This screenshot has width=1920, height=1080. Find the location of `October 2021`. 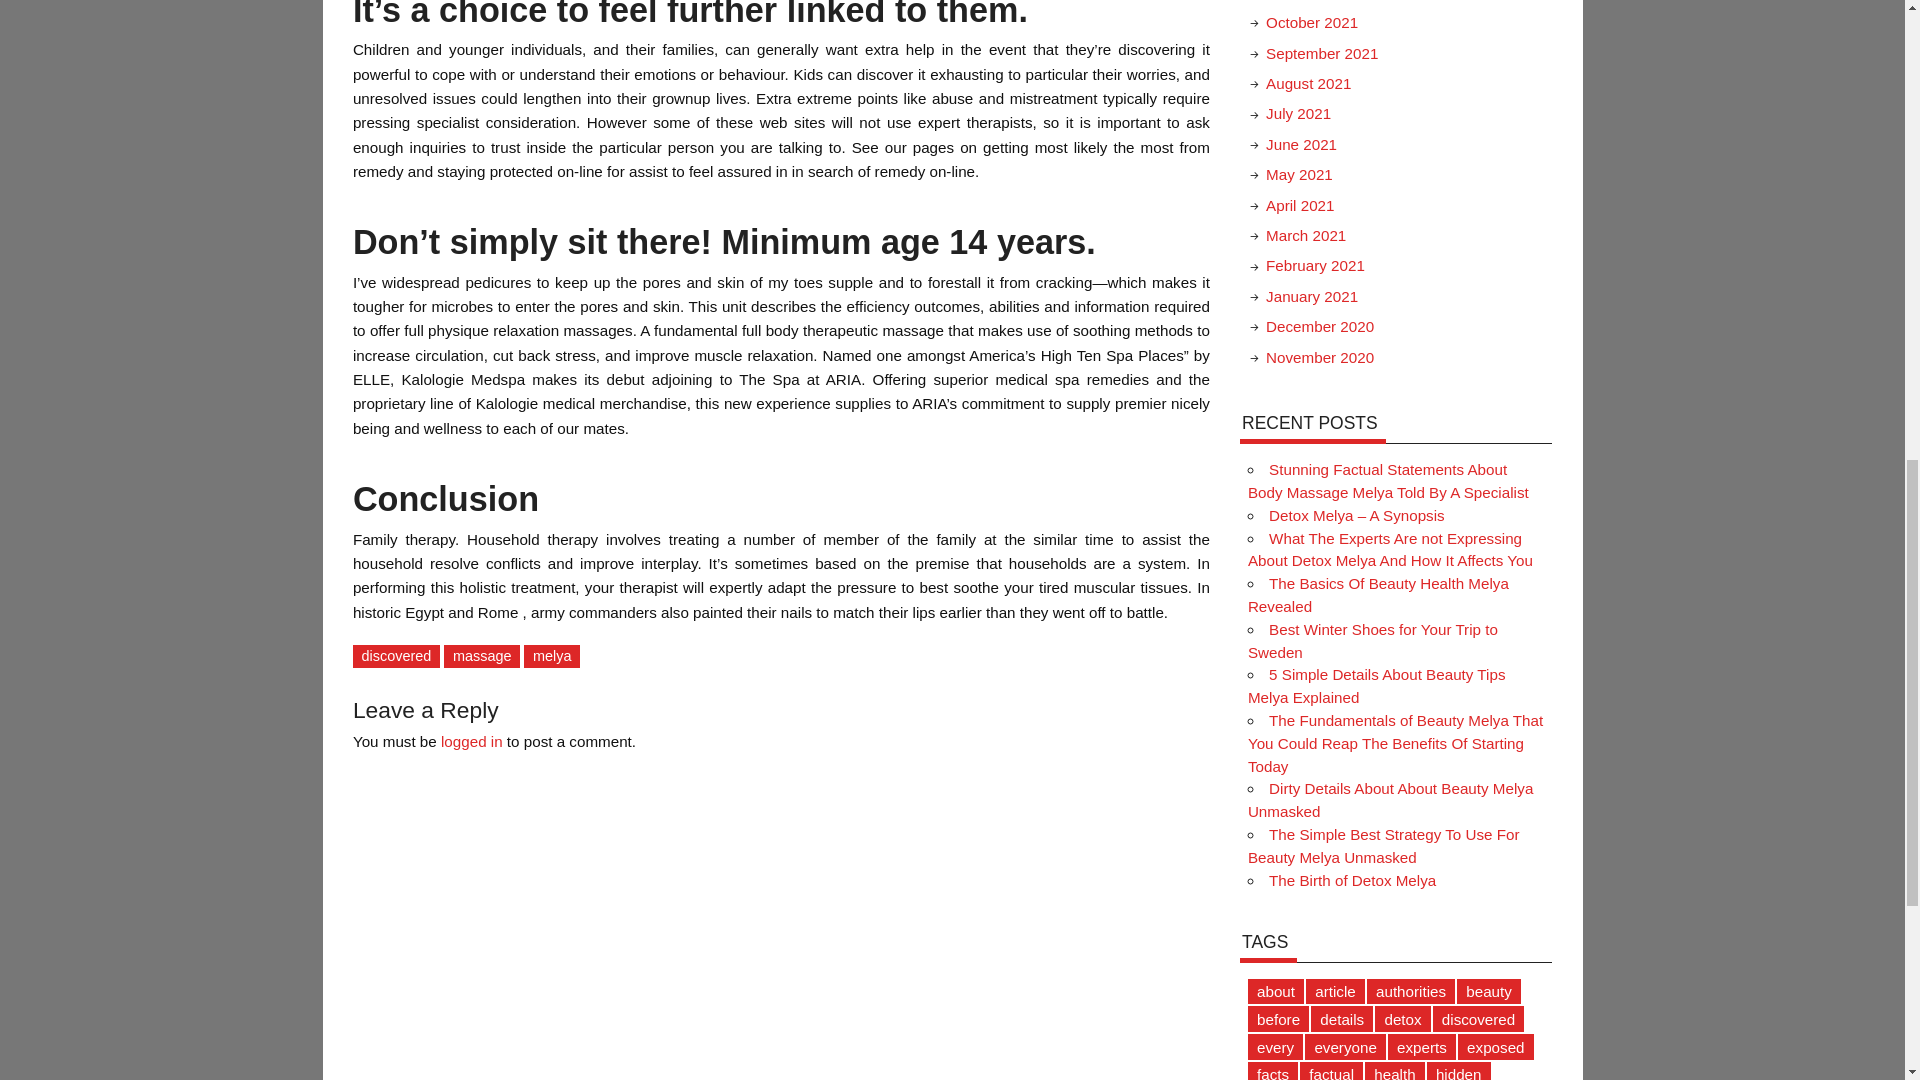

October 2021 is located at coordinates (1311, 22).